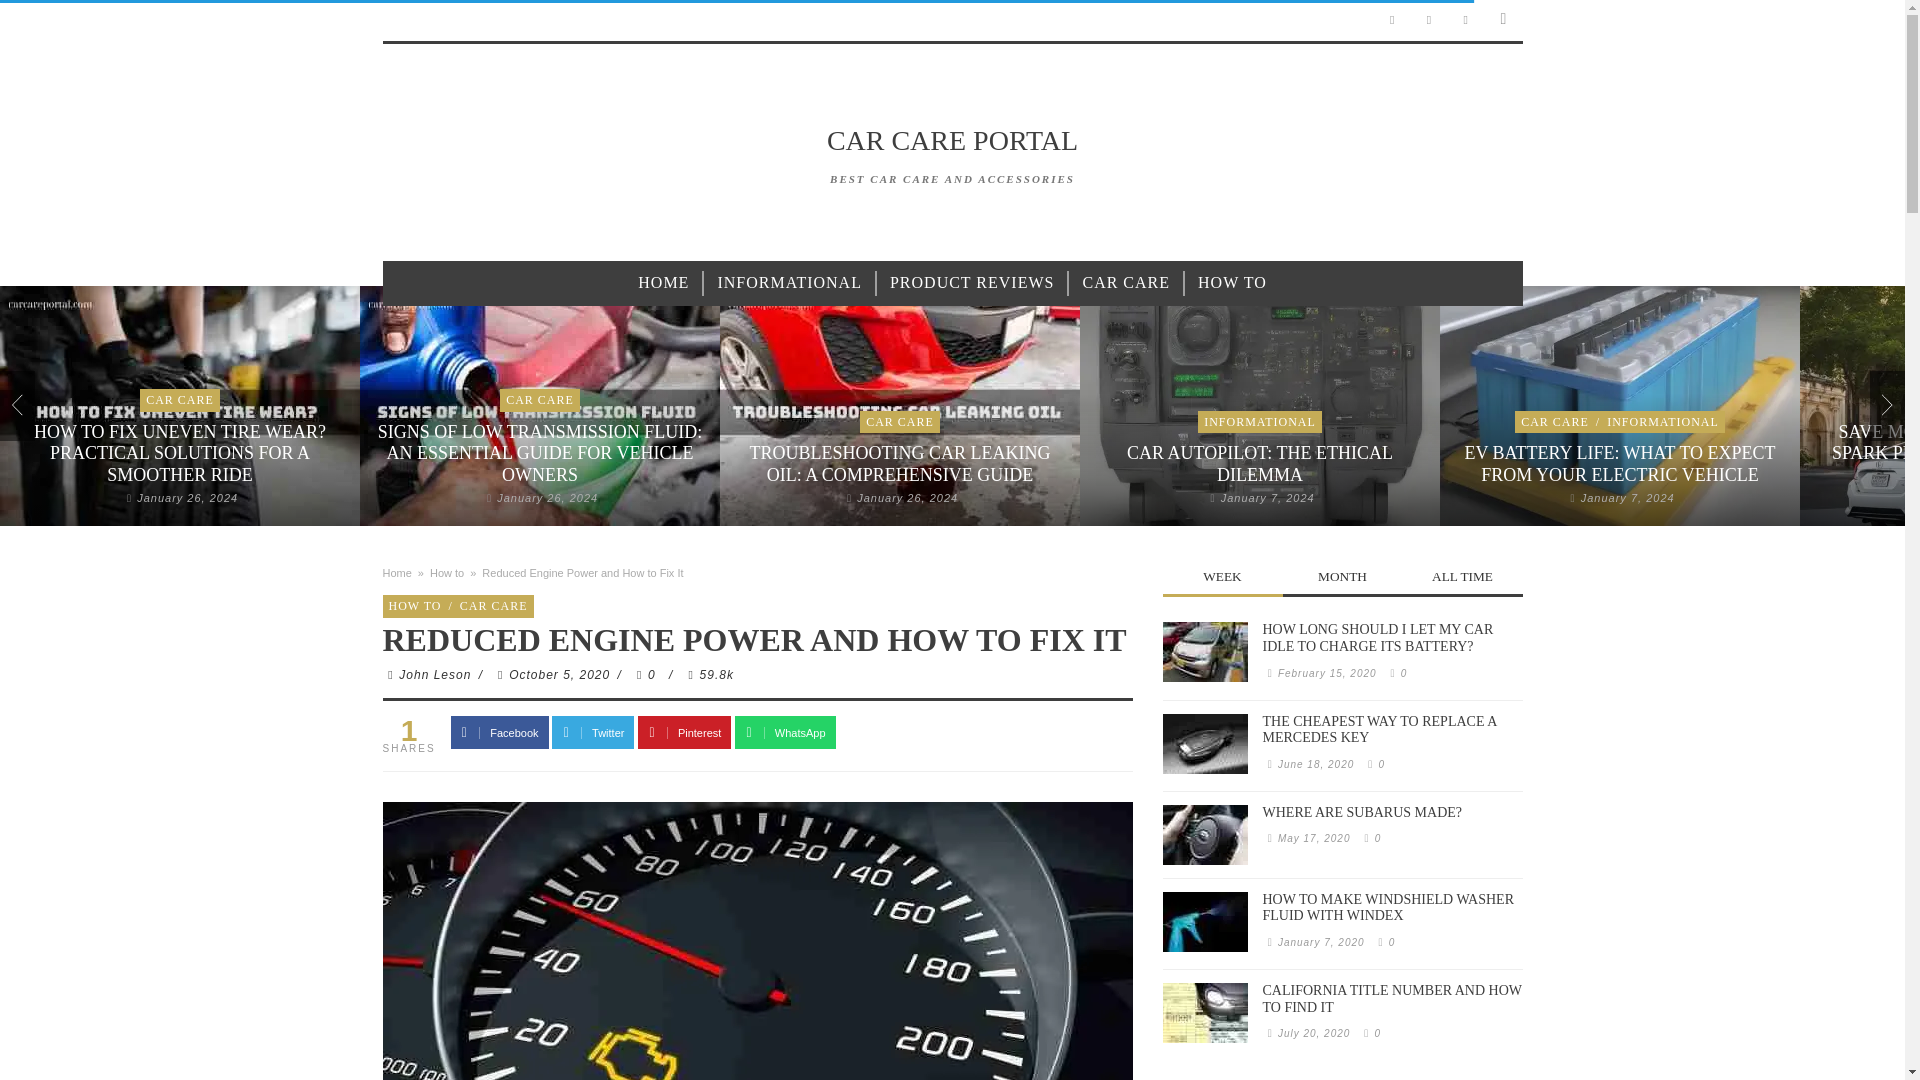 This screenshot has width=1920, height=1080. What do you see at coordinates (972, 283) in the screenshot?
I see `PRODUCT REVIEWS` at bounding box center [972, 283].